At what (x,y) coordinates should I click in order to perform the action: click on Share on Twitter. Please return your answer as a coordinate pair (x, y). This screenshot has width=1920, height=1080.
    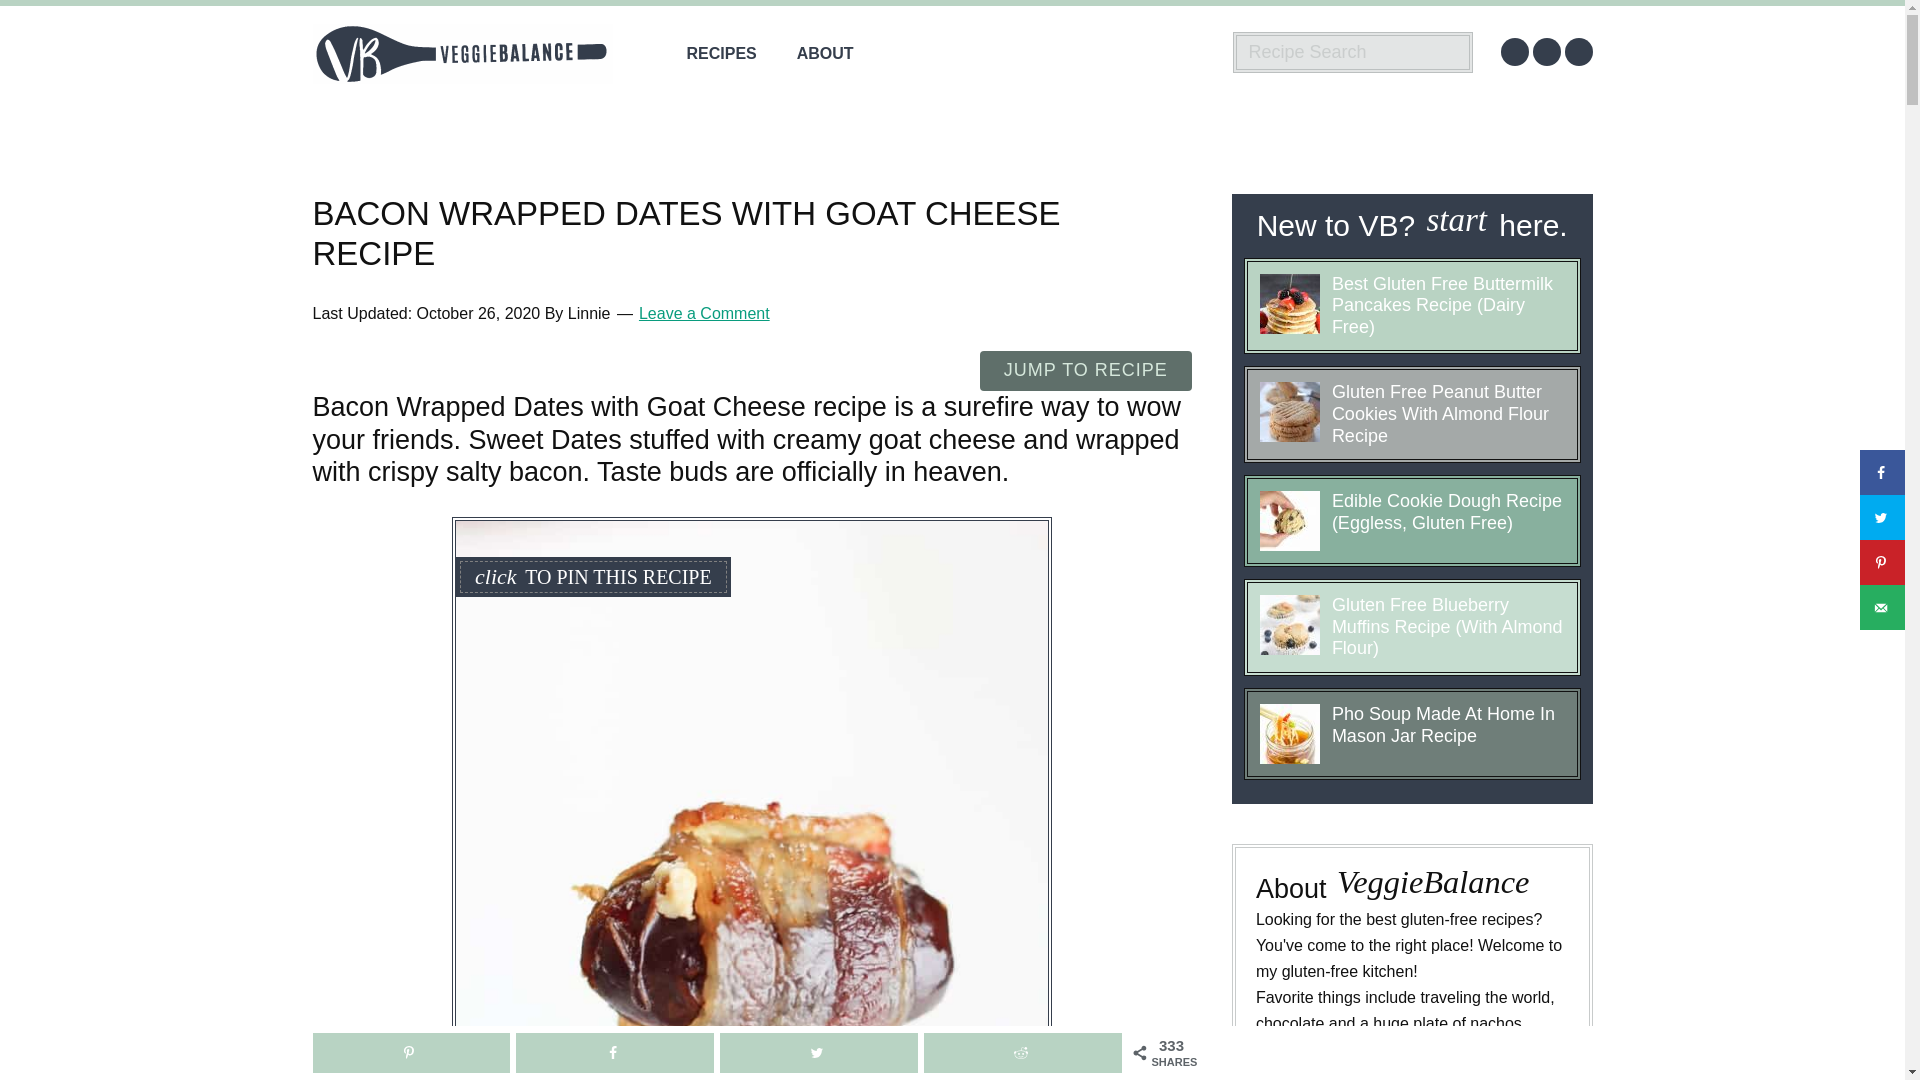
    Looking at the image, I should click on (818, 1052).